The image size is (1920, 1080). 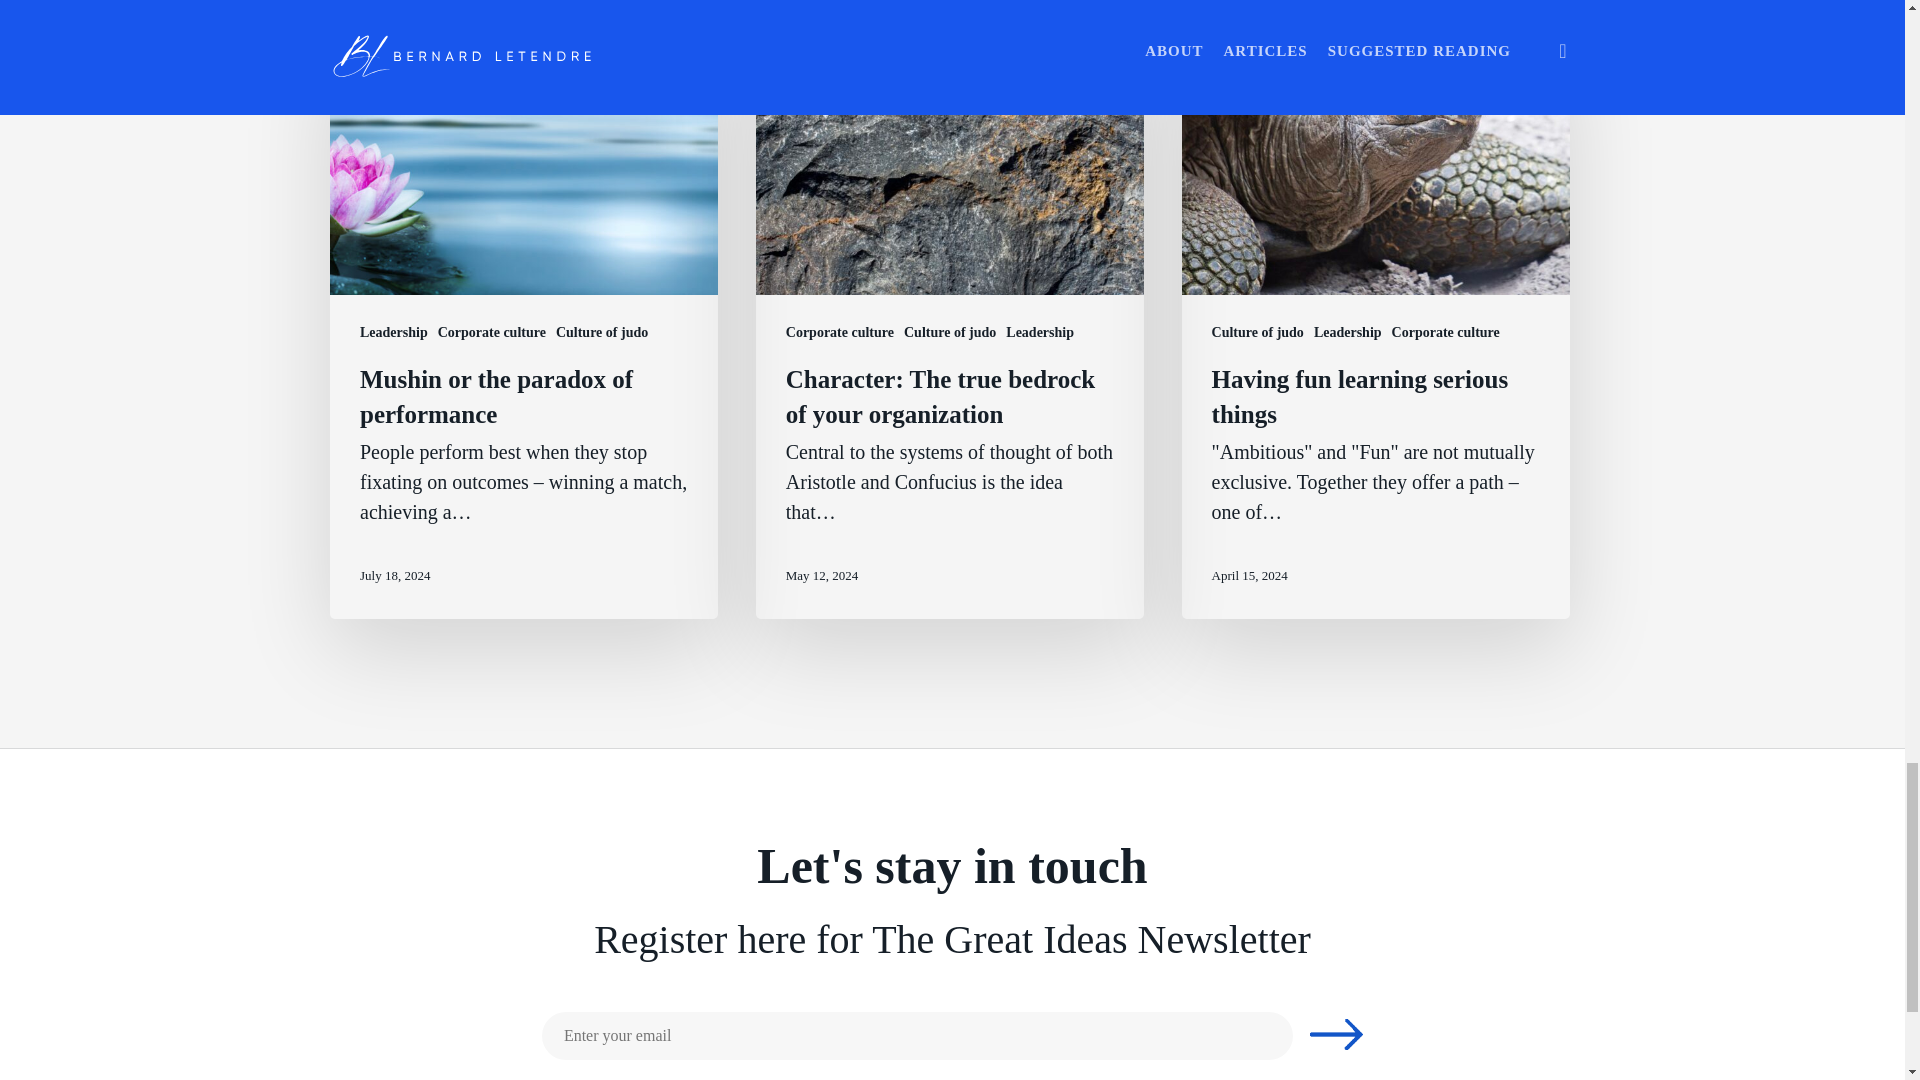 What do you see at coordinates (602, 332) in the screenshot?
I see `Culture of judo` at bounding box center [602, 332].